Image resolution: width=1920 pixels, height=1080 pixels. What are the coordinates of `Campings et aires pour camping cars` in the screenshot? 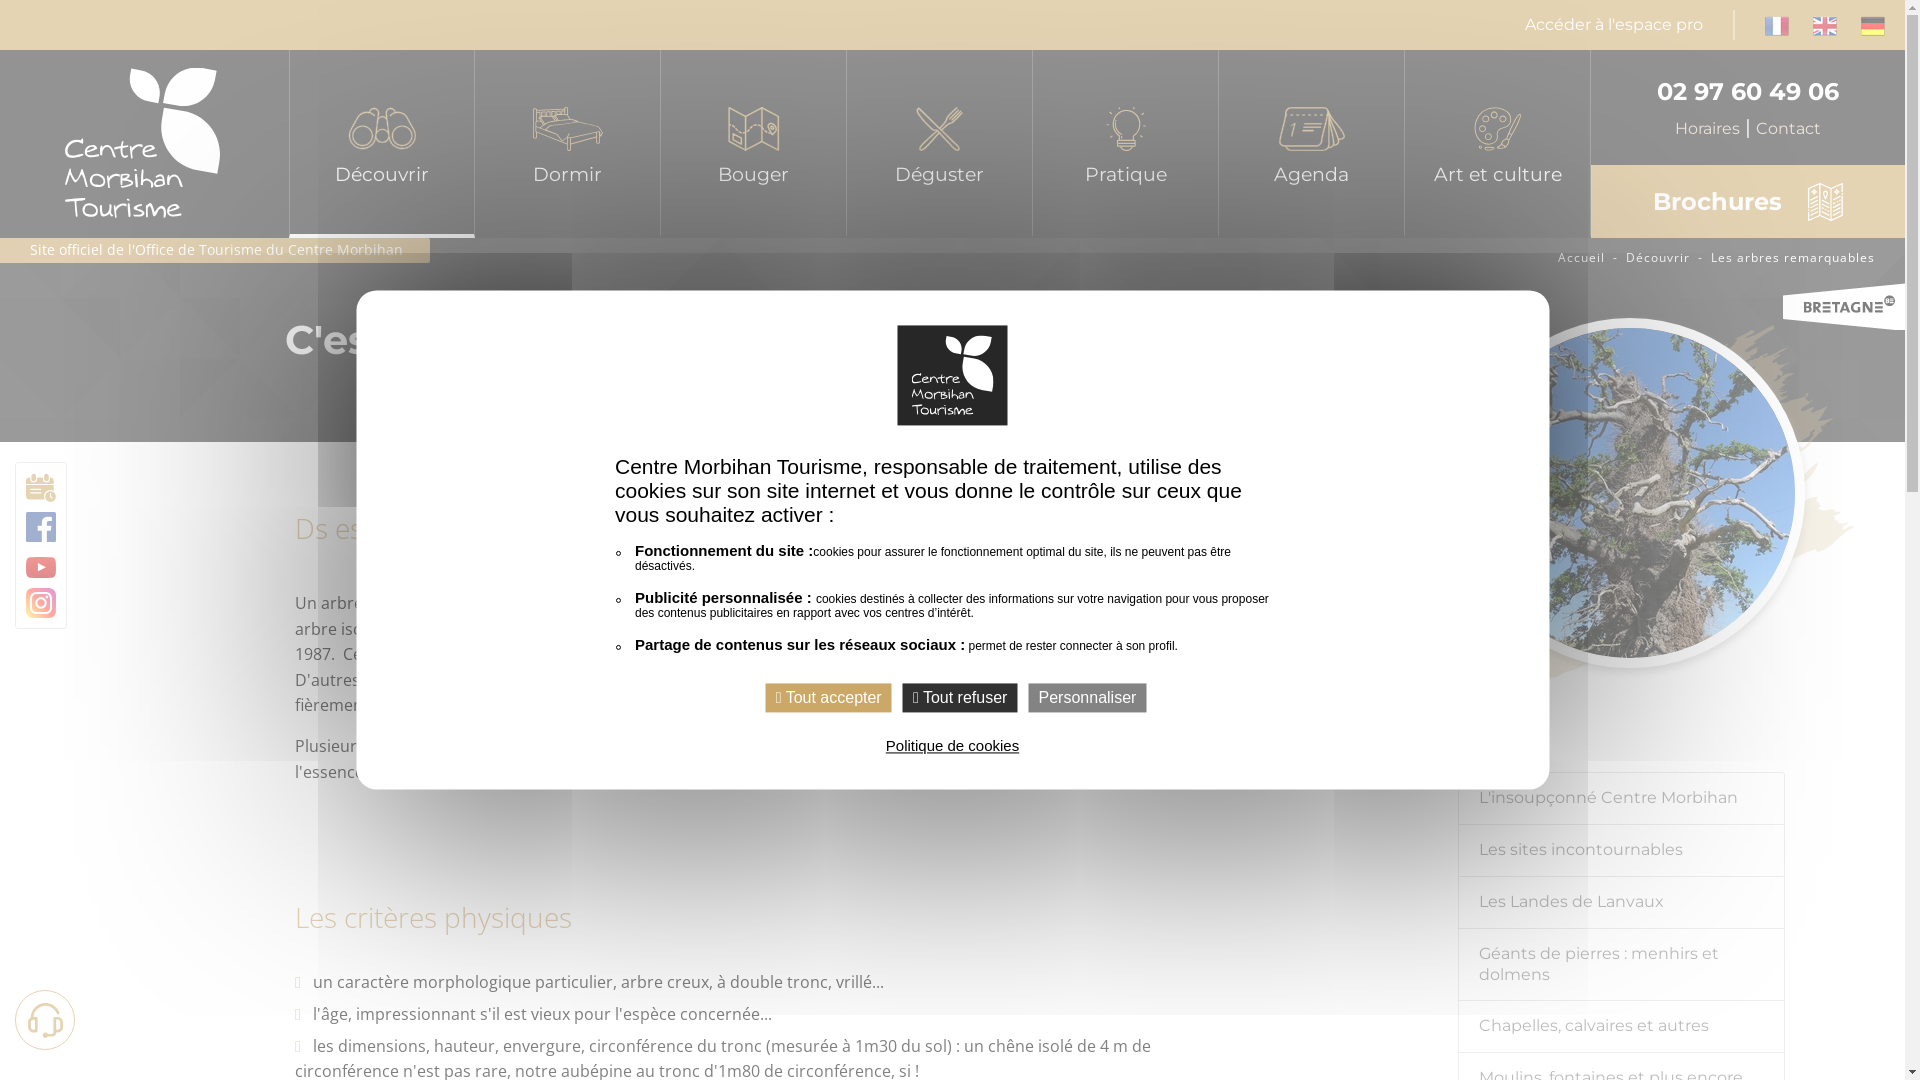 It's located at (568, 445).